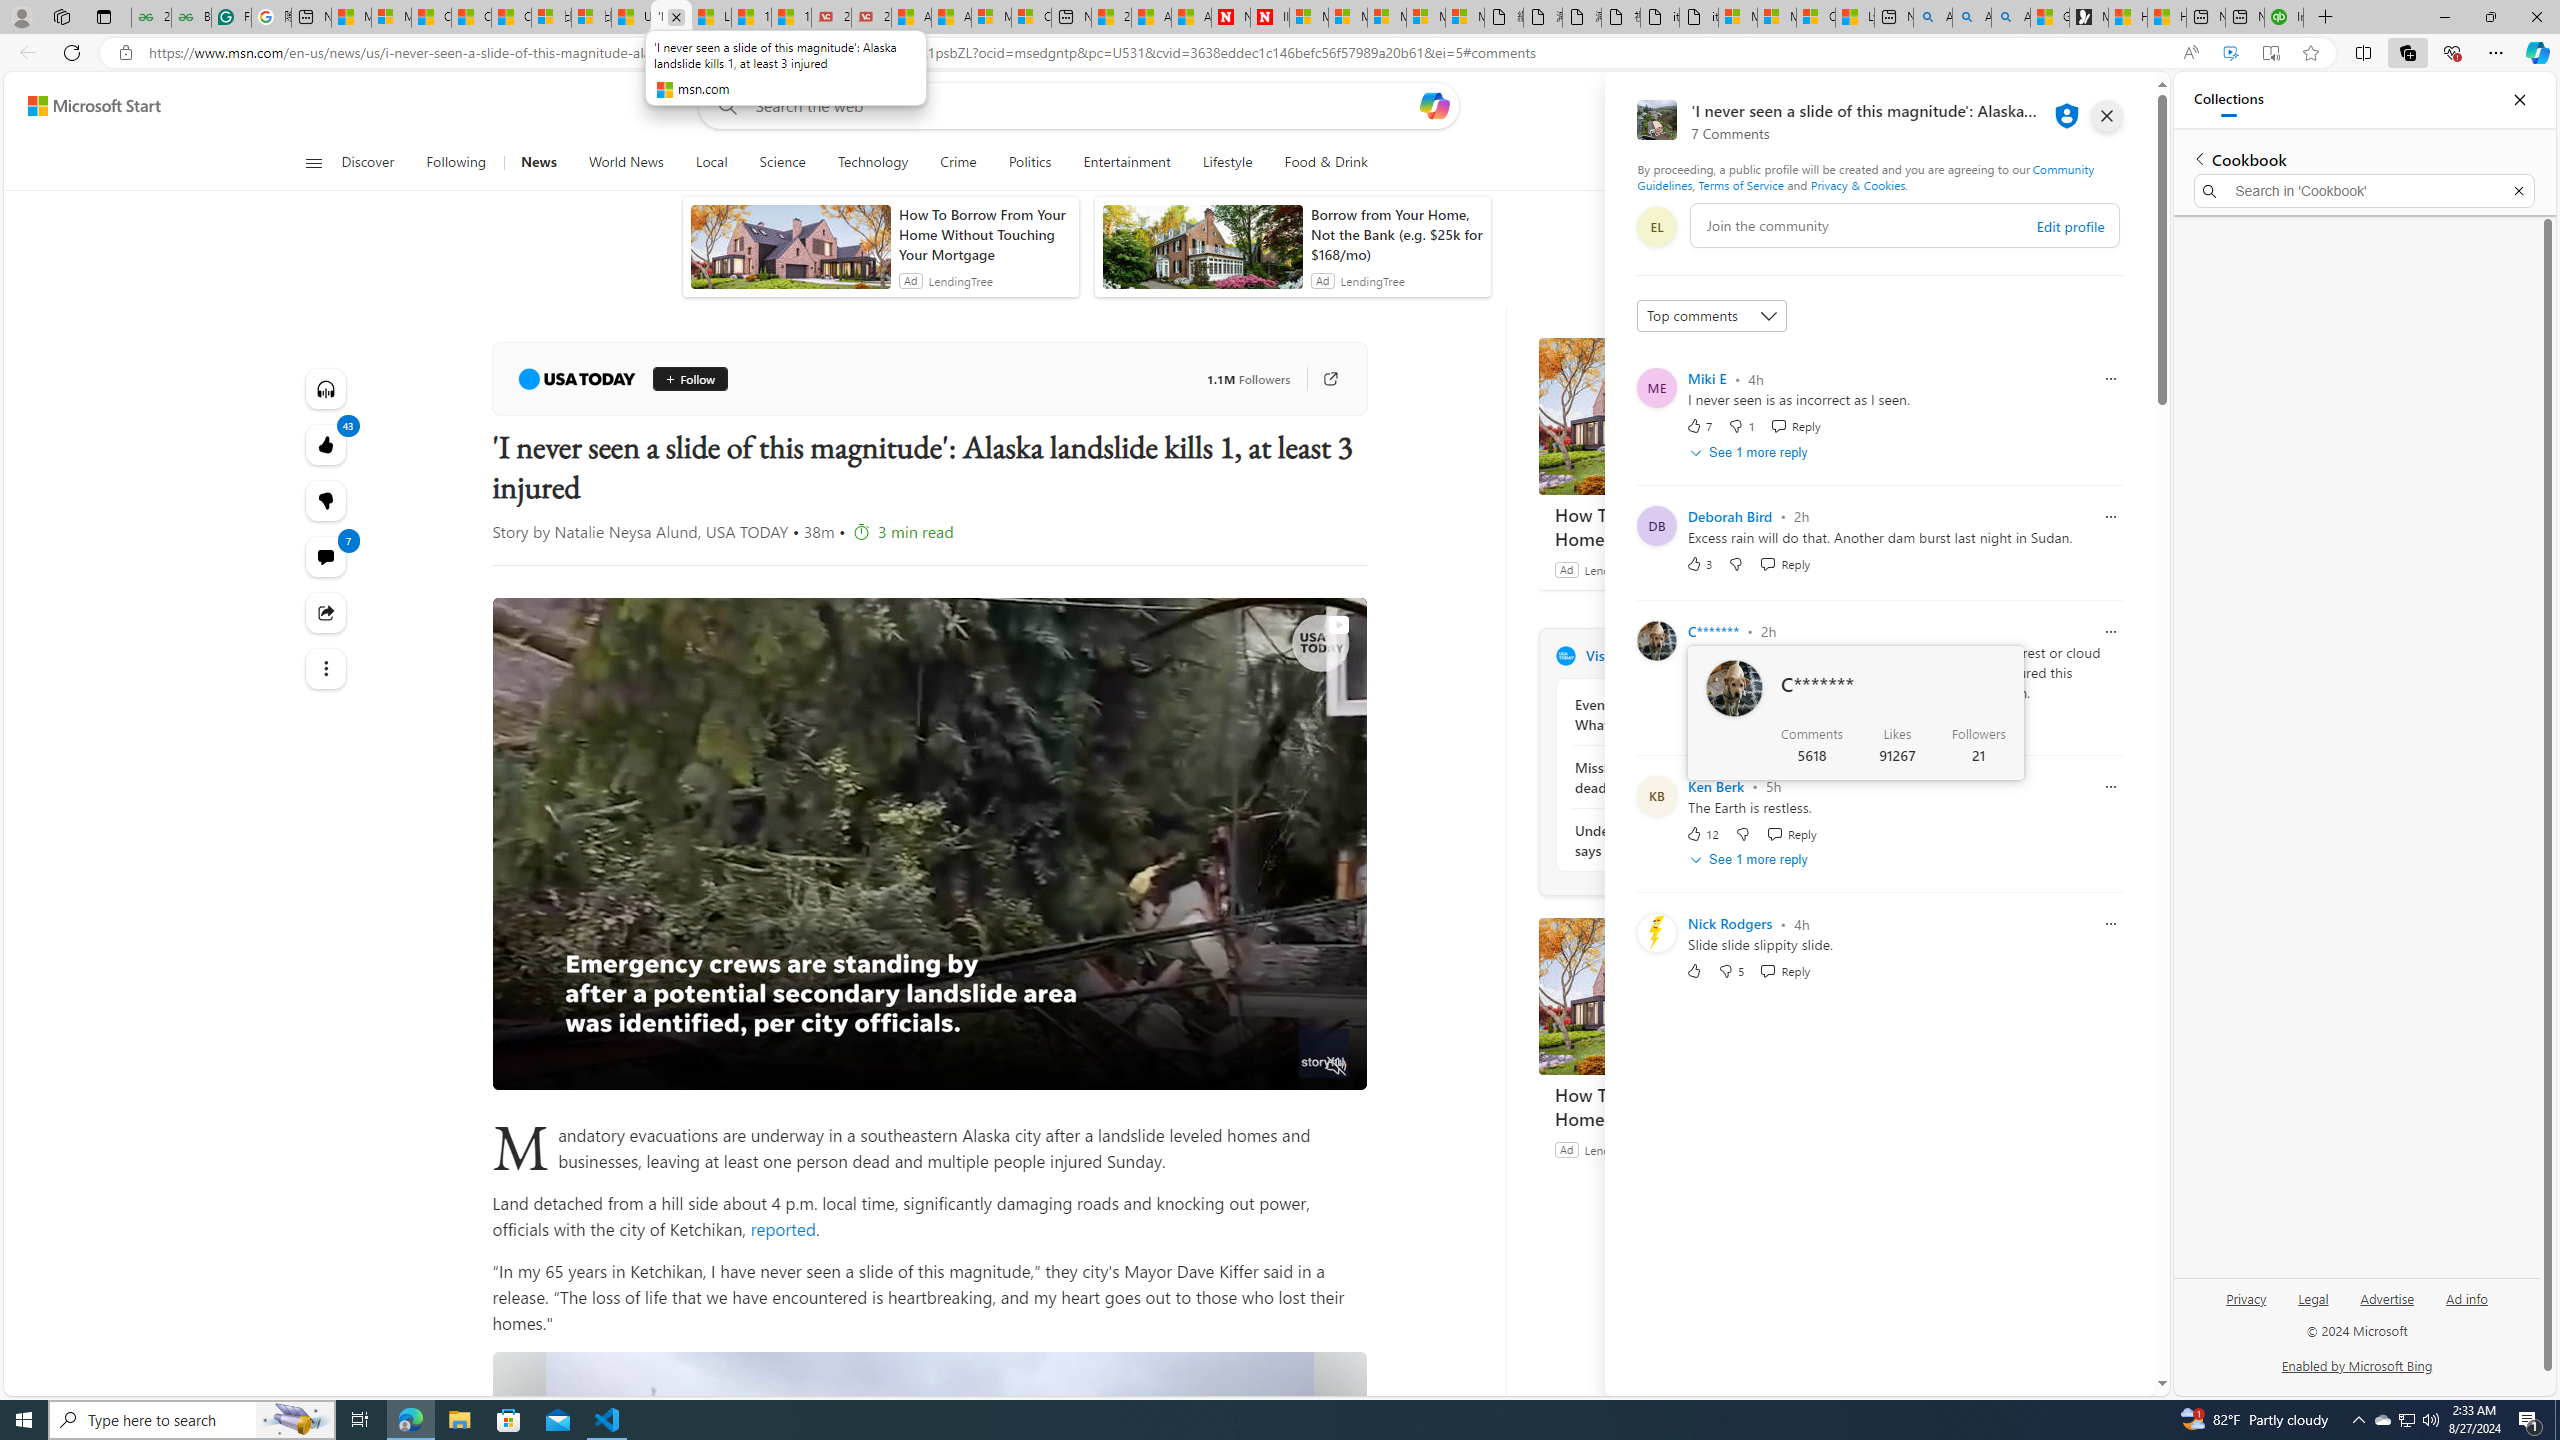 The height and width of the screenshot is (1440, 2560). What do you see at coordinates (1698, 718) in the screenshot?
I see `5 Like` at bounding box center [1698, 718].